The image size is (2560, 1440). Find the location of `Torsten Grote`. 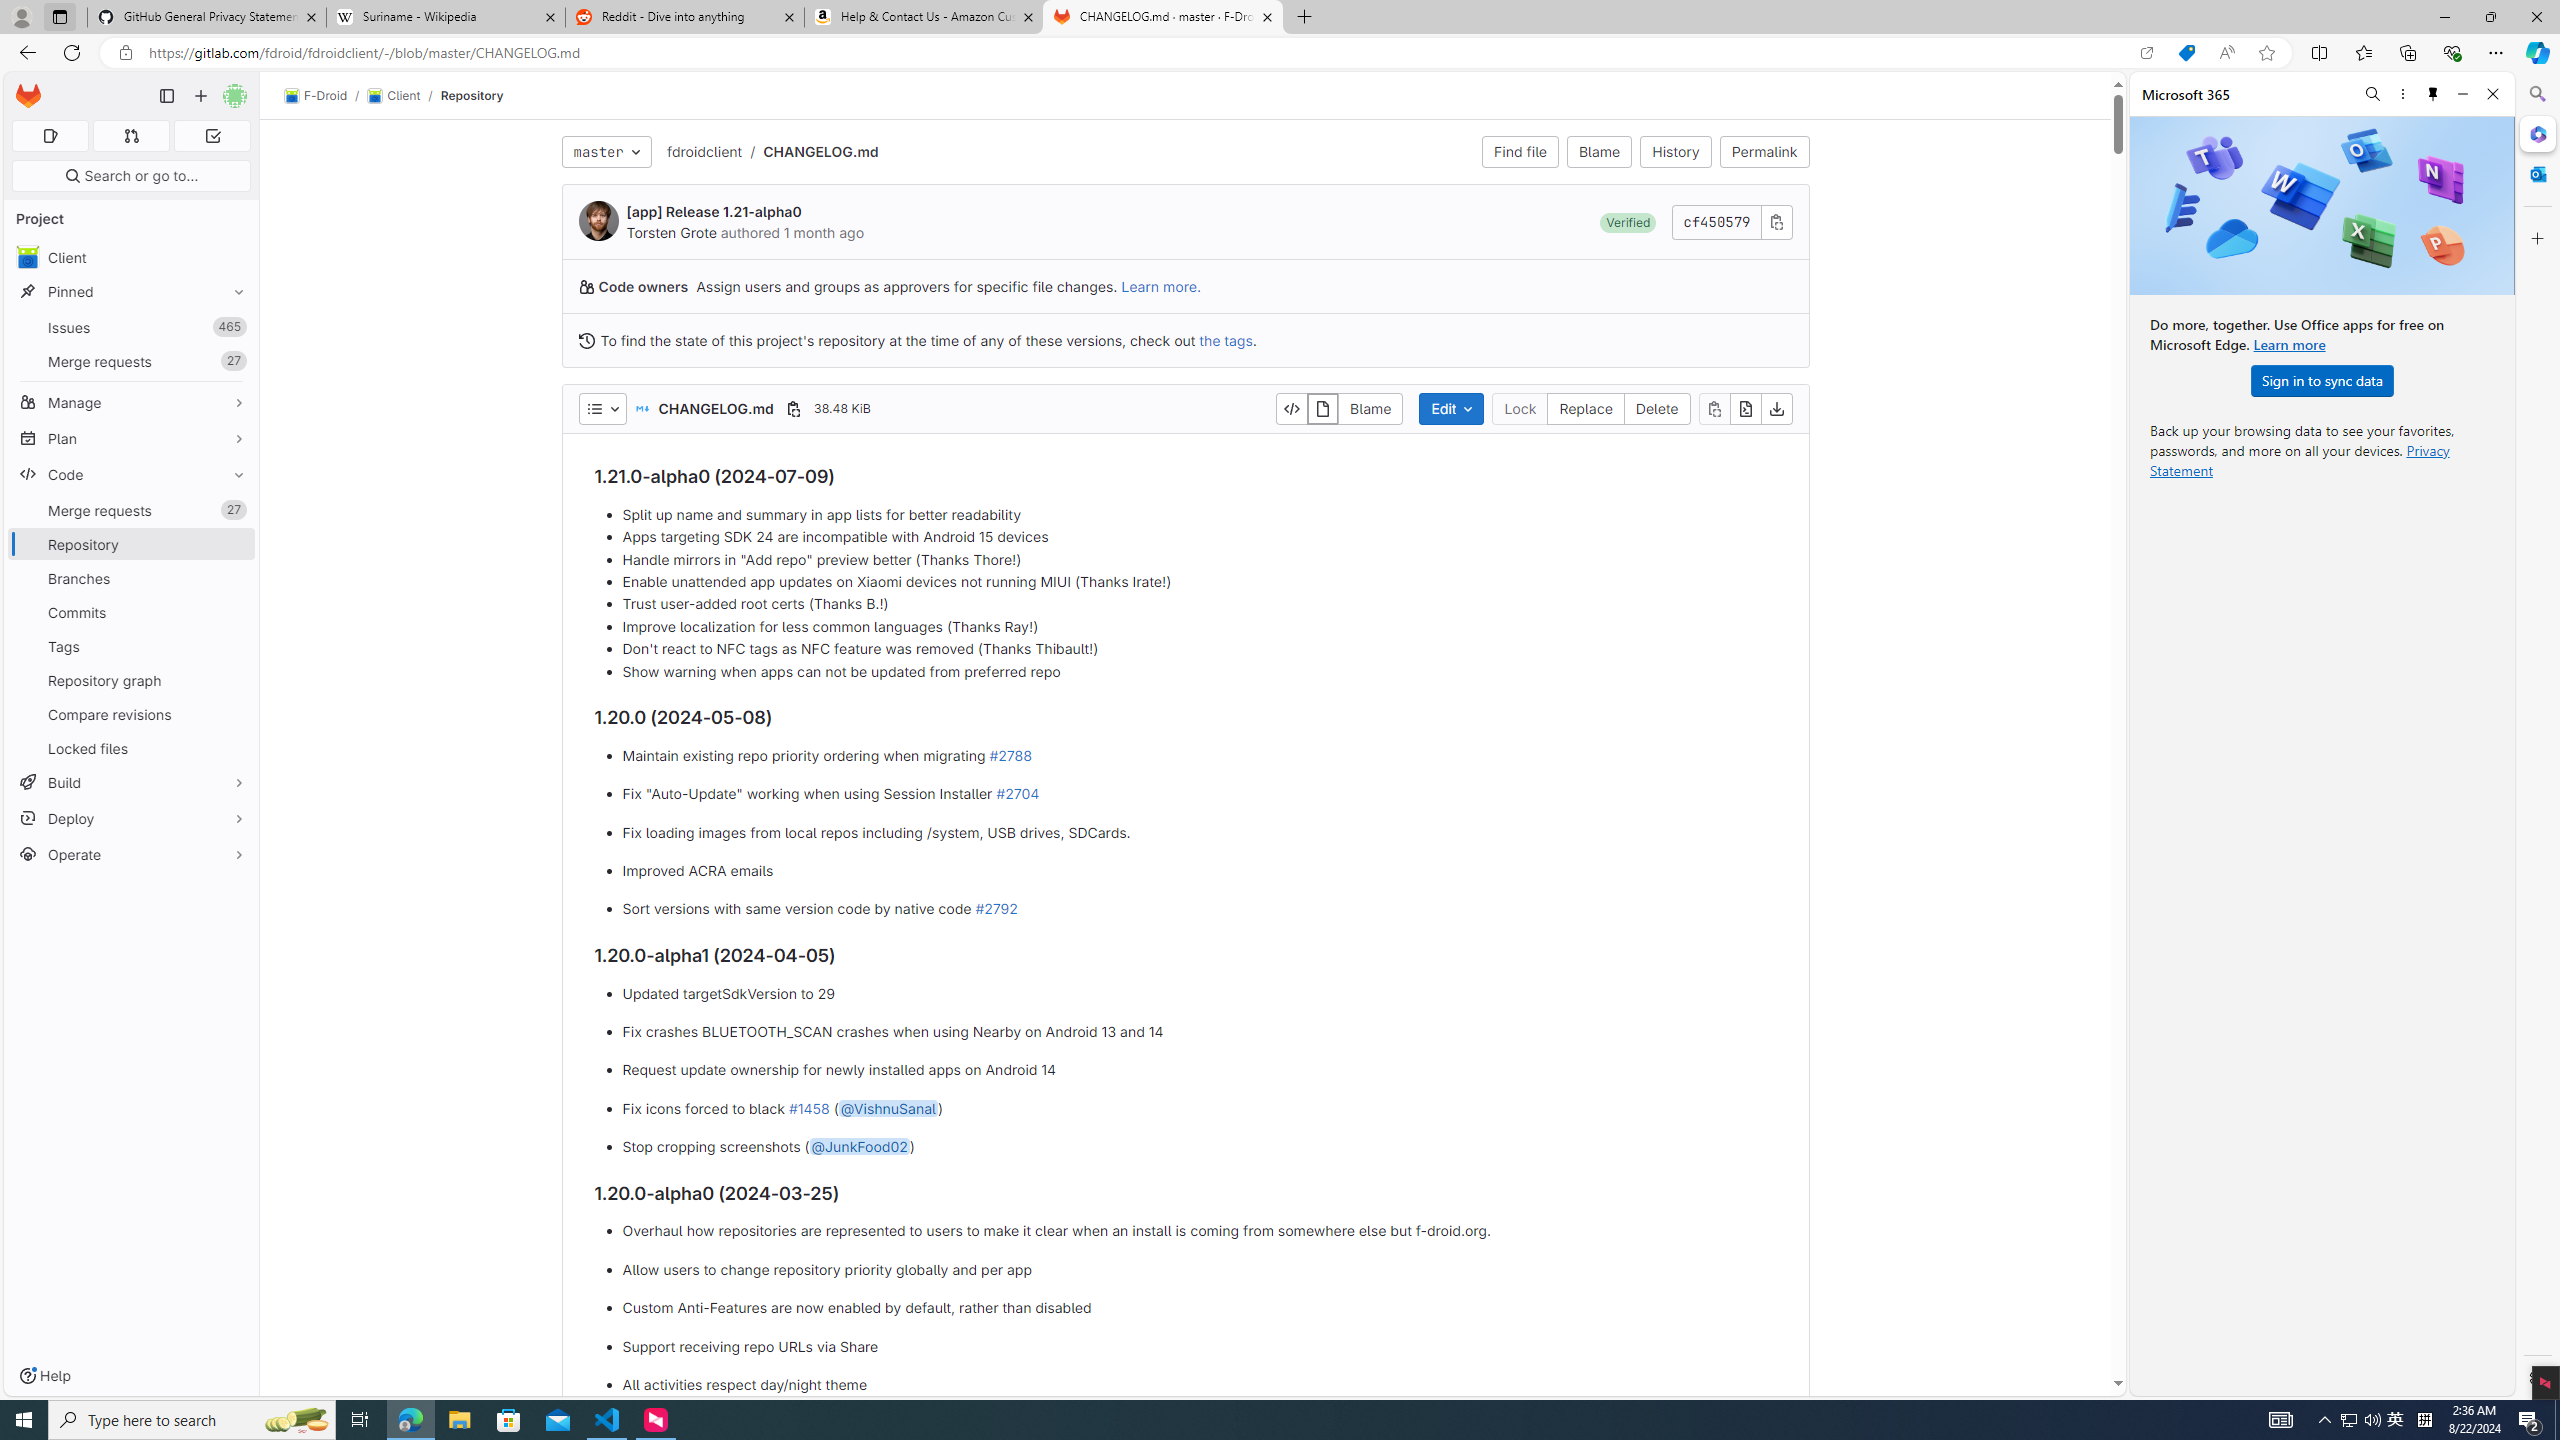

Torsten Grote is located at coordinates (672, 232).